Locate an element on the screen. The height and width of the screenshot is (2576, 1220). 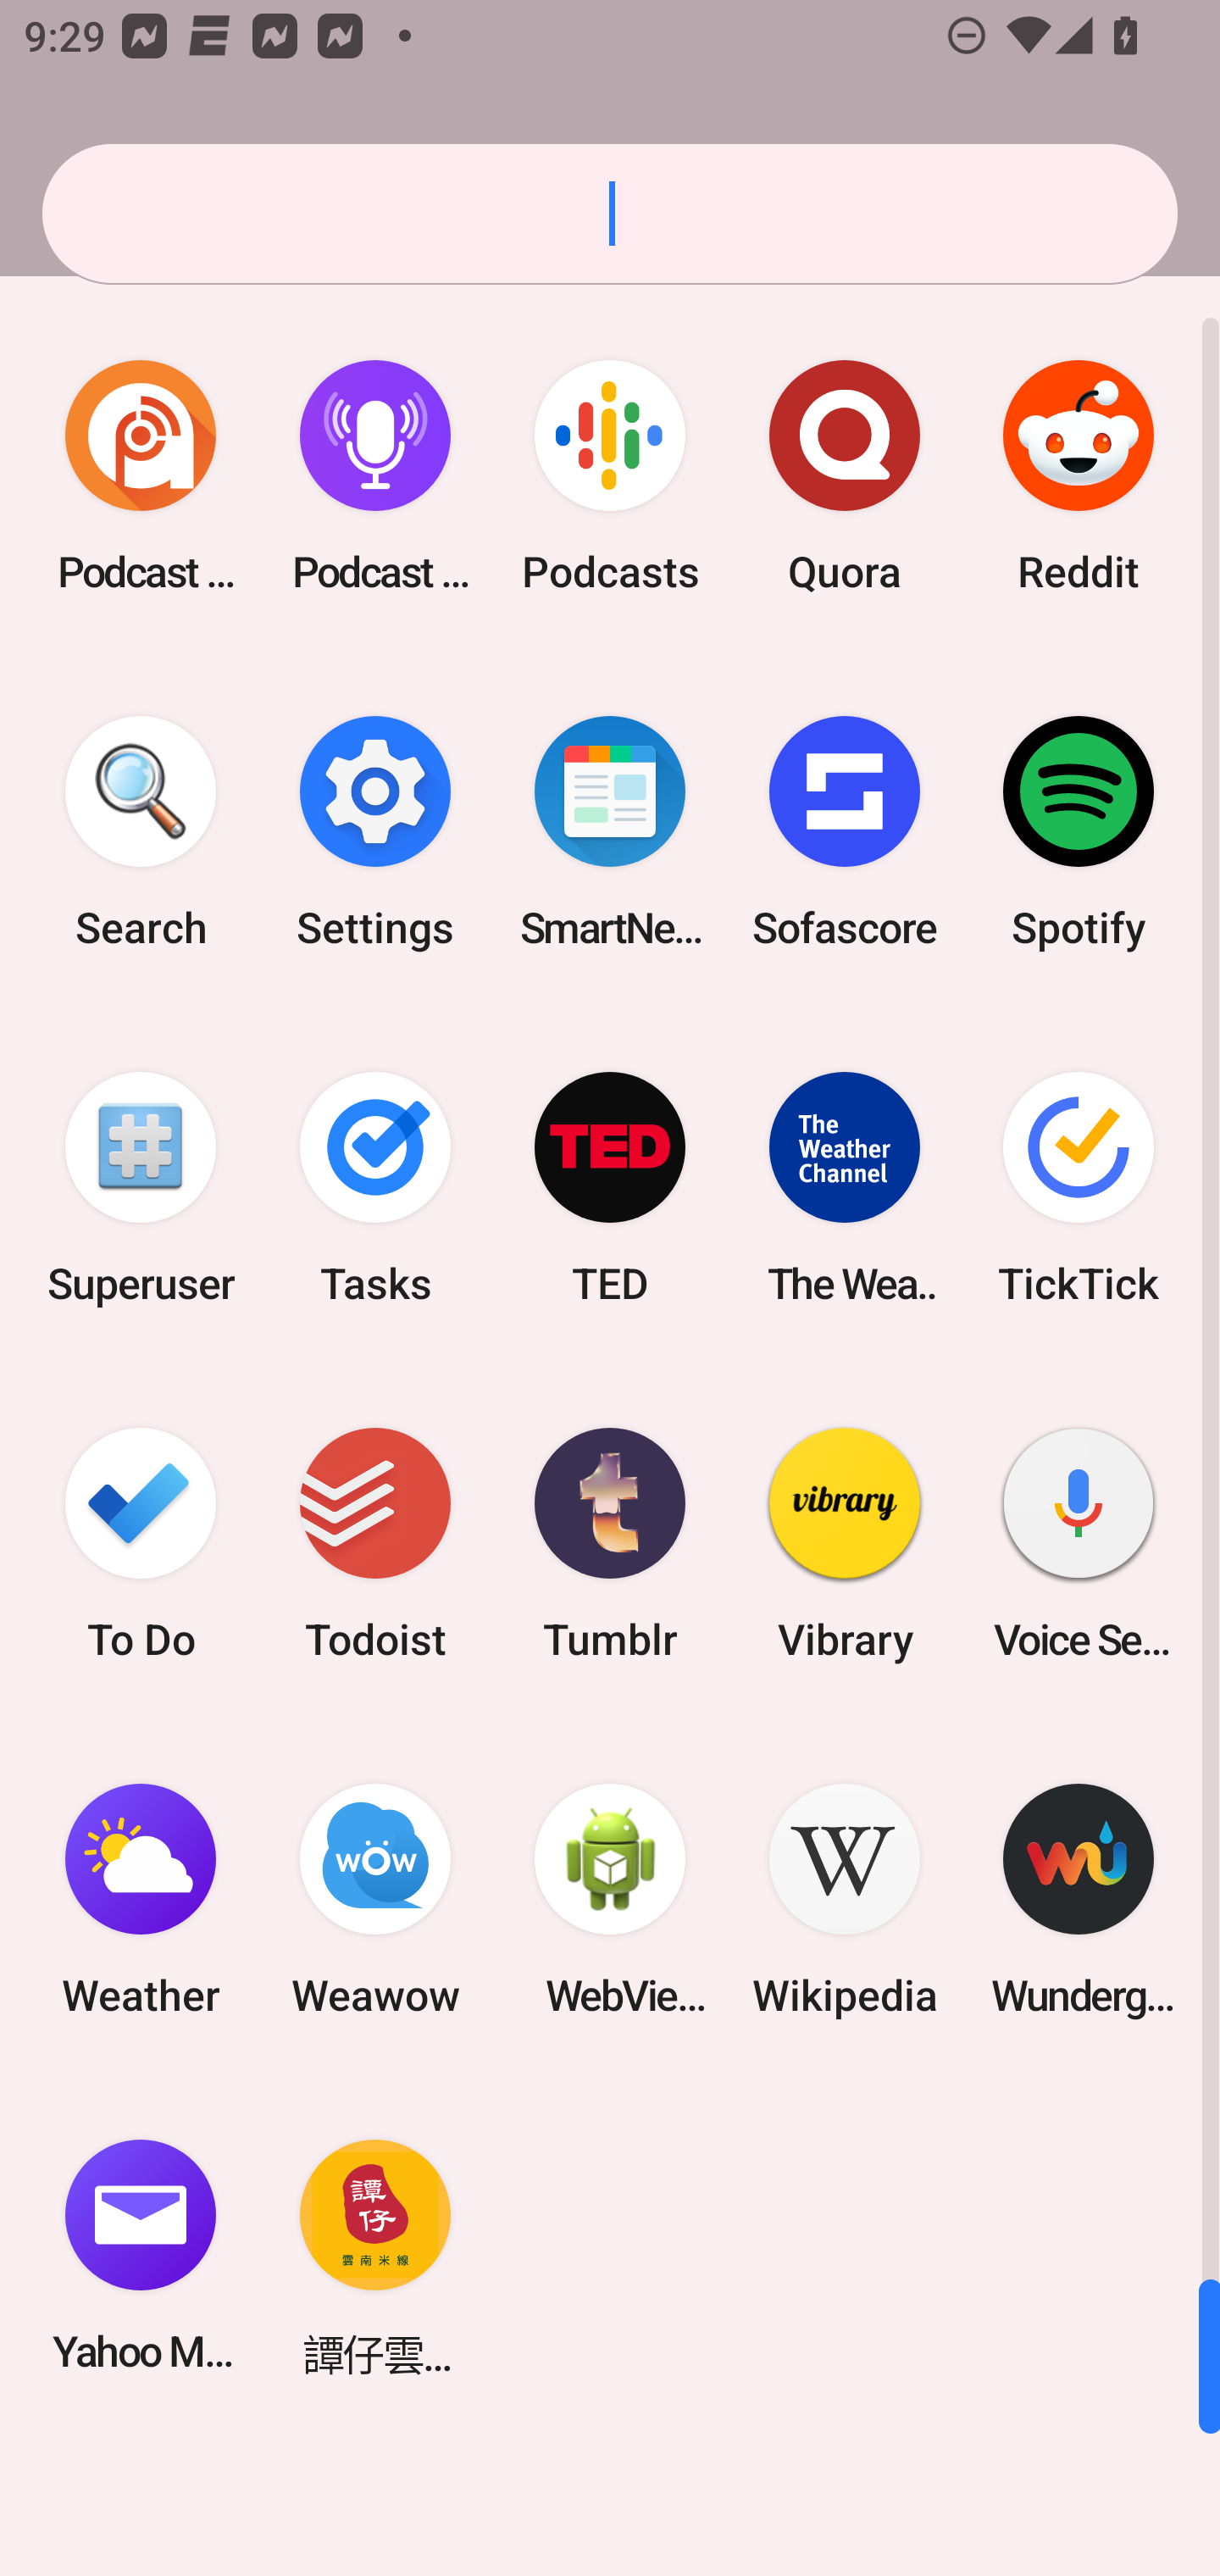
Weather is located at coordinates (141, 1900).